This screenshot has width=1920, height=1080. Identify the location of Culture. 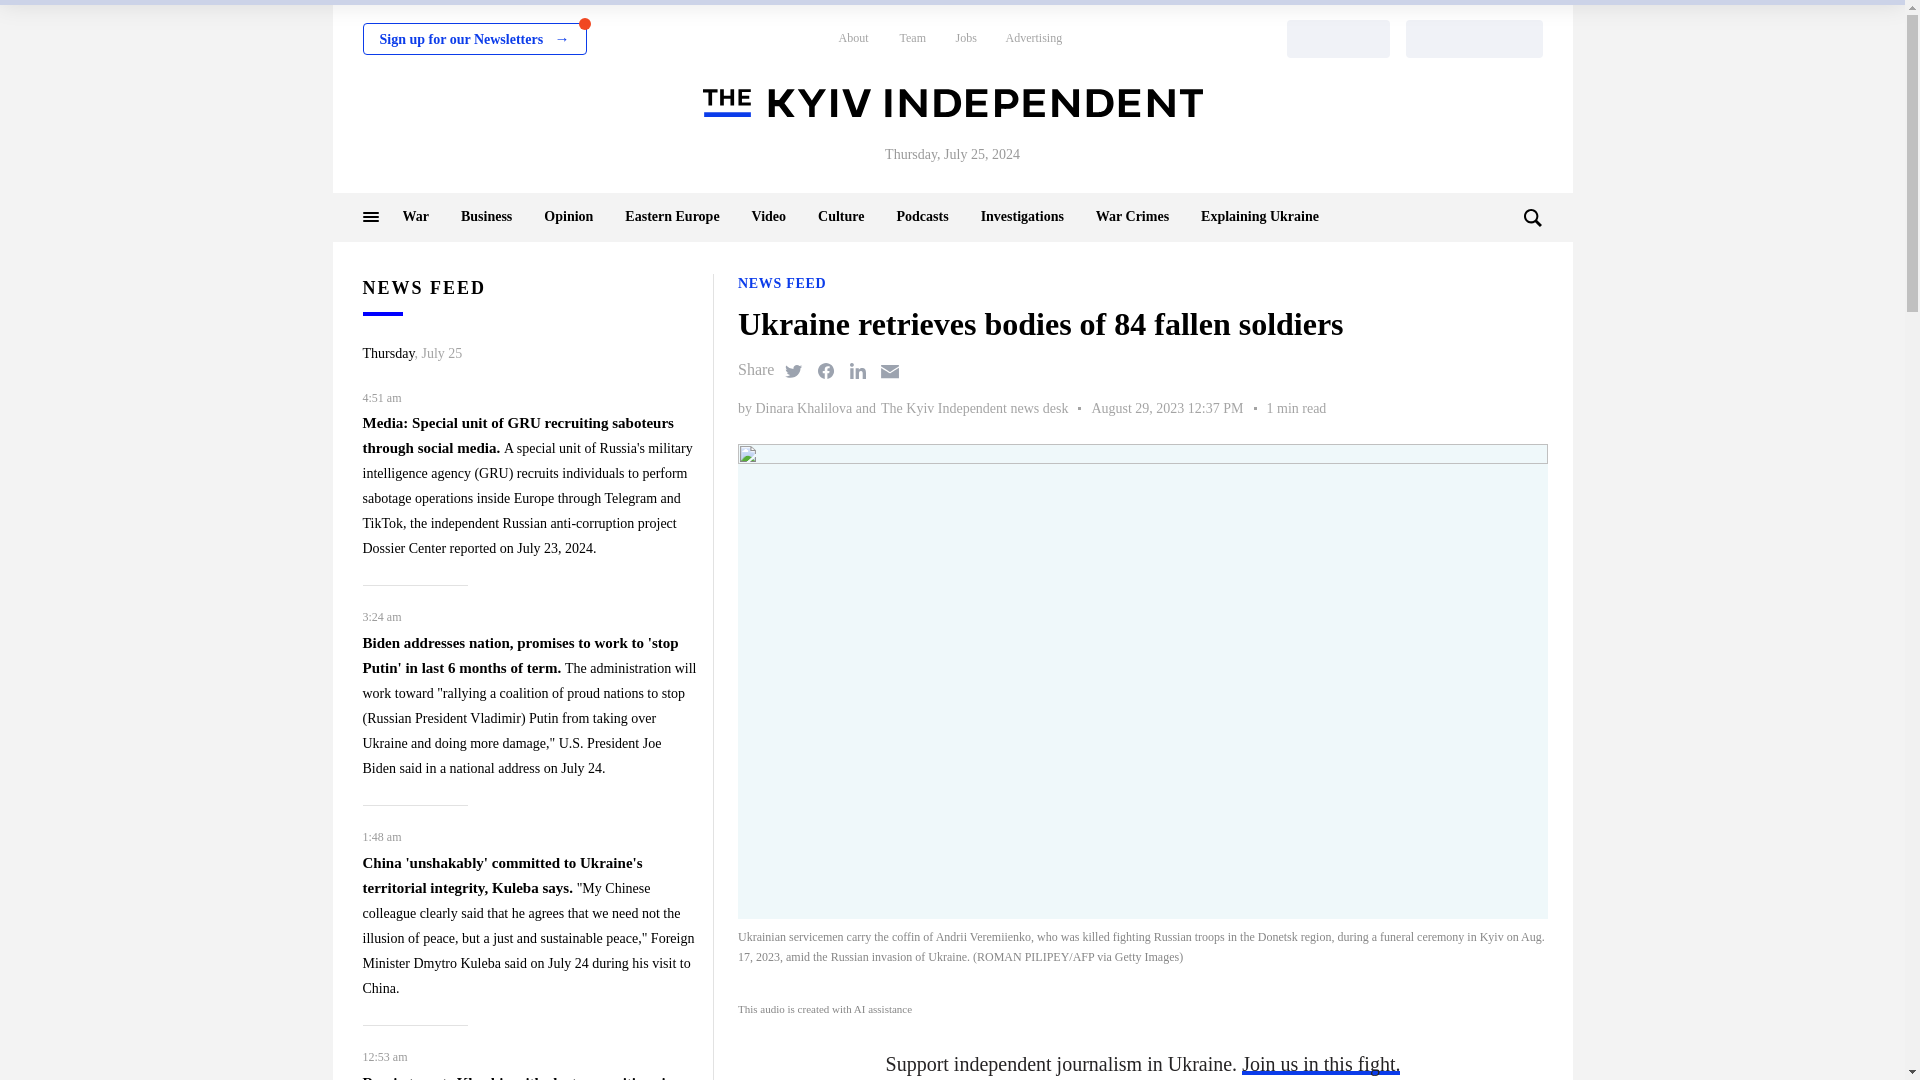
(840, 216).